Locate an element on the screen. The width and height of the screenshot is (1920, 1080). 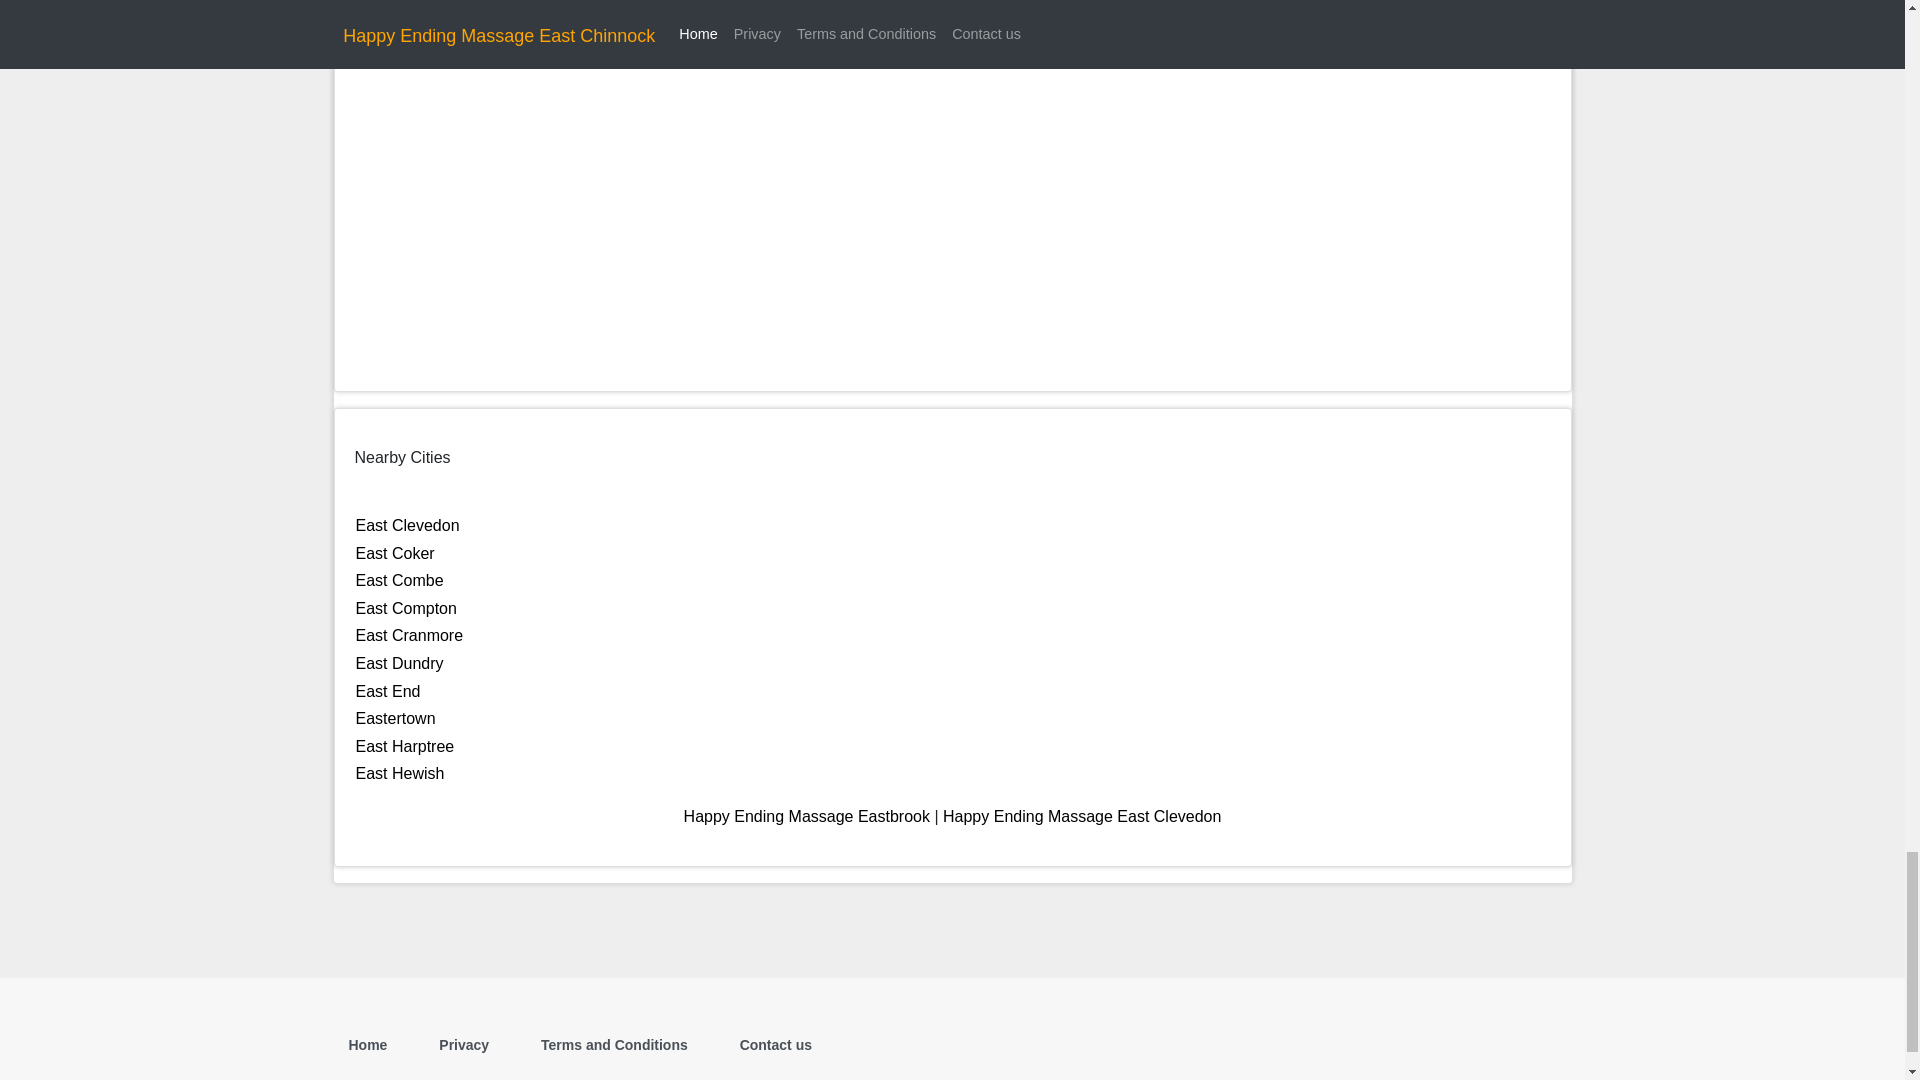
East Cranmore is located at coordinates (410, 635).